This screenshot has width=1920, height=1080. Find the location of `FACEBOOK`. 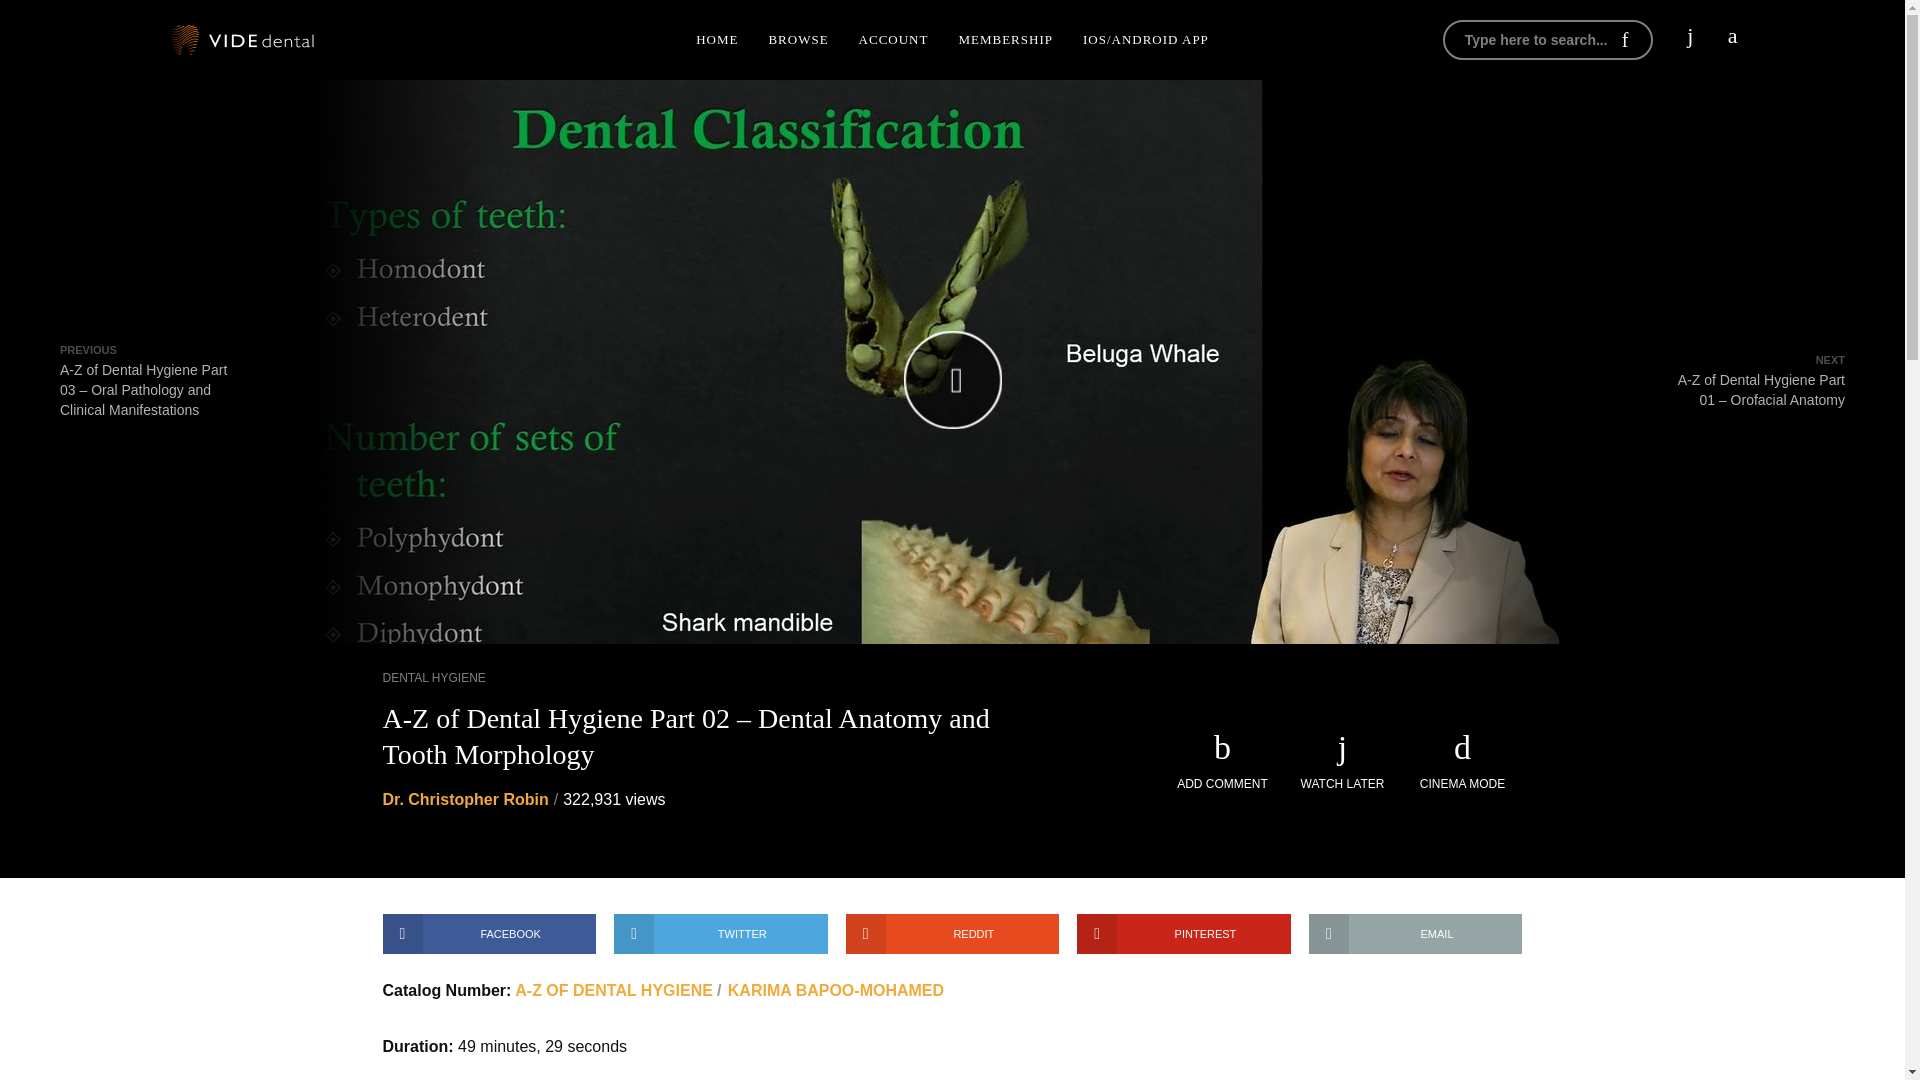

FACEBOOK is located at coordinates (488, 933).